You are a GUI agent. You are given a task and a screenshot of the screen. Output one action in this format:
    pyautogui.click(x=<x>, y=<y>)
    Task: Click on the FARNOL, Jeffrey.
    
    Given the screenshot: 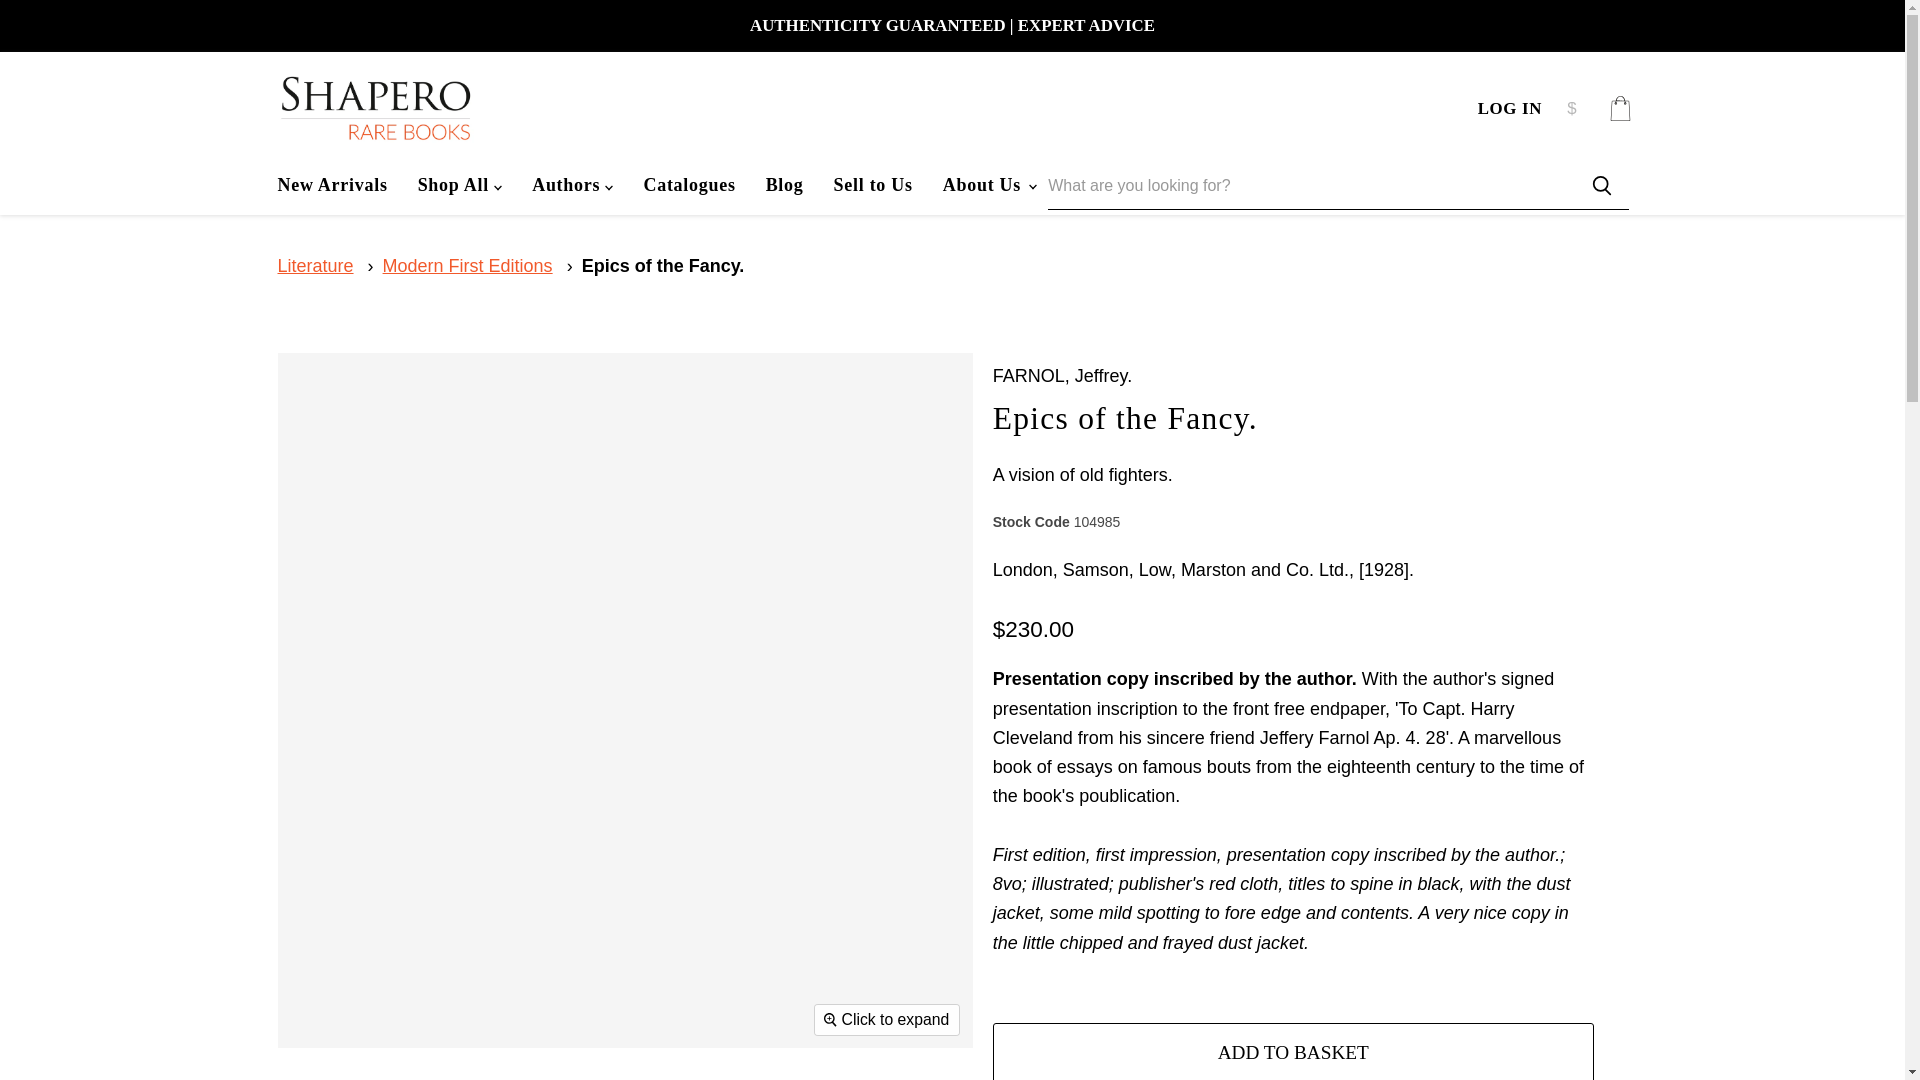 What is the action you would take?
    pyautogui.click(x=1062, y=376)
    